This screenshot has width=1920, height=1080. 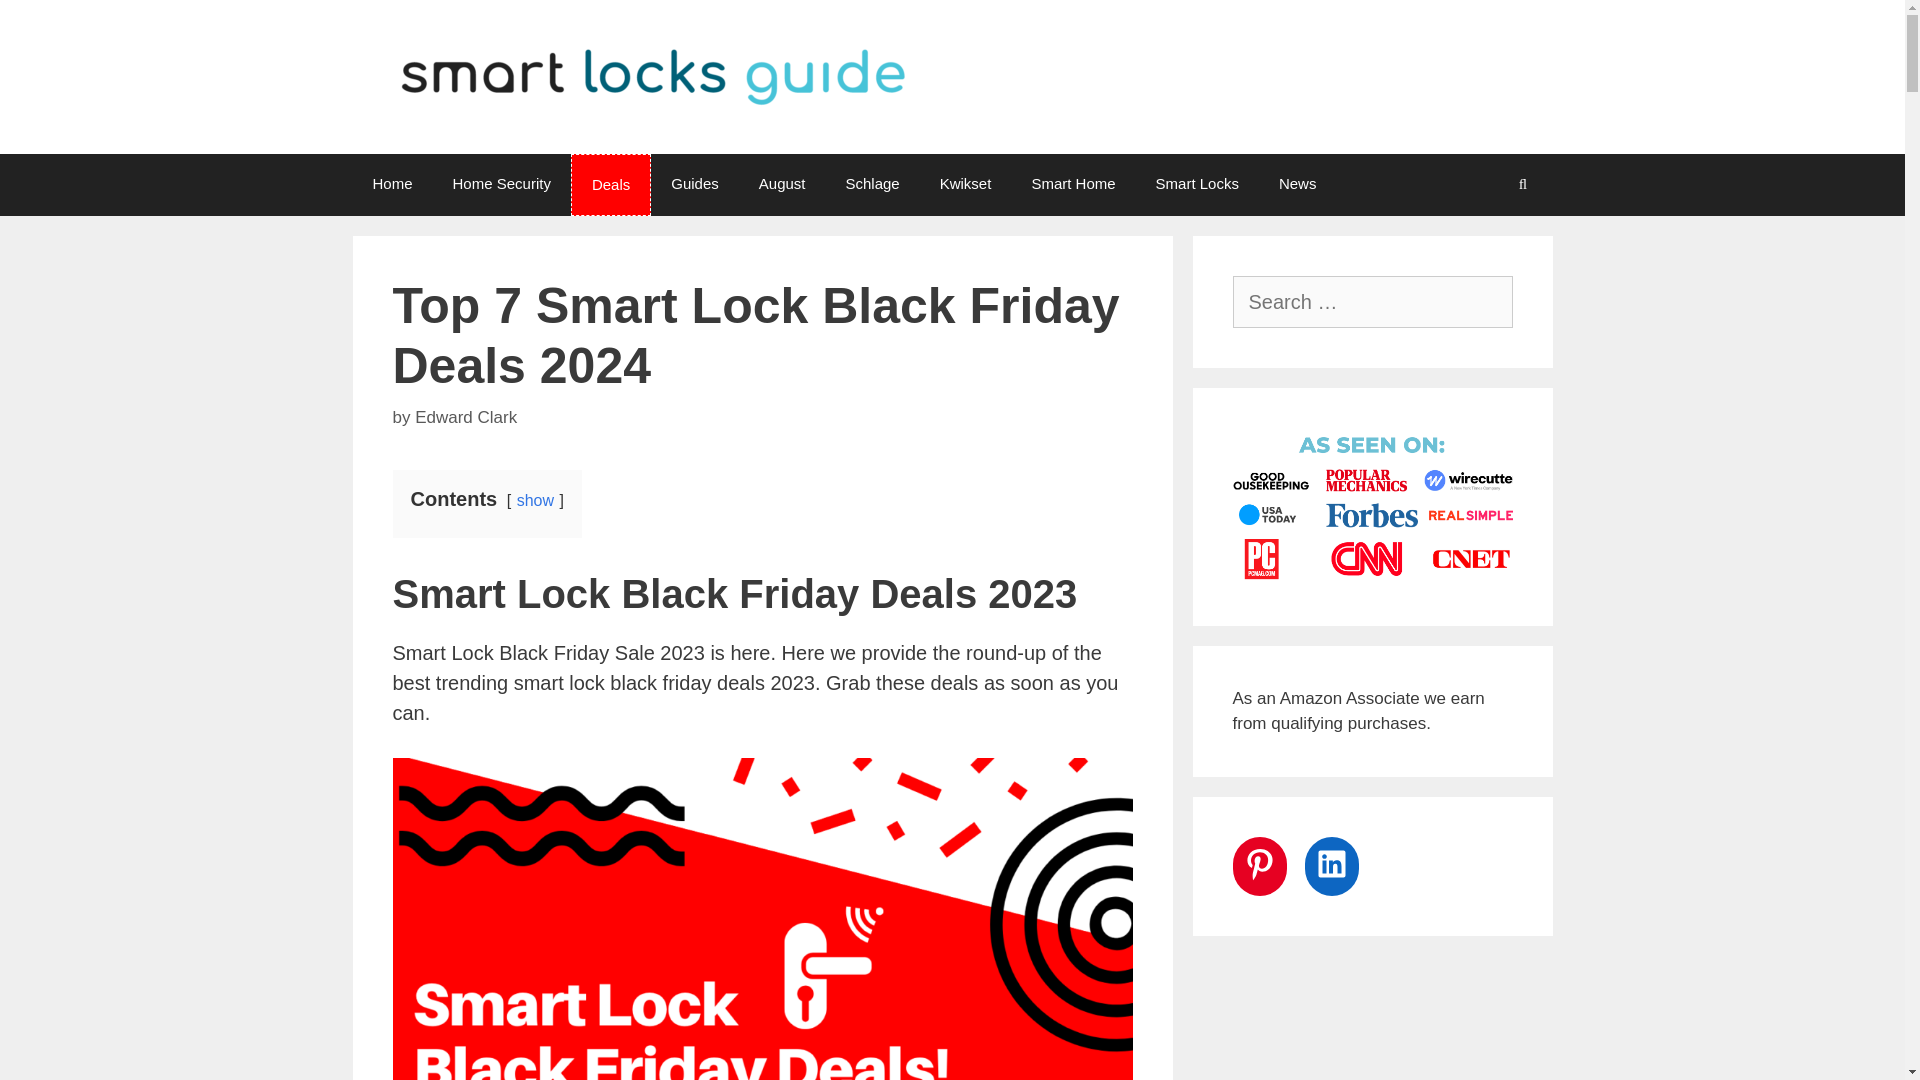 What do you see at coordinates (465, 417) in the screenshot?
I see `Edward Clark` at bounding box center [465, 417].